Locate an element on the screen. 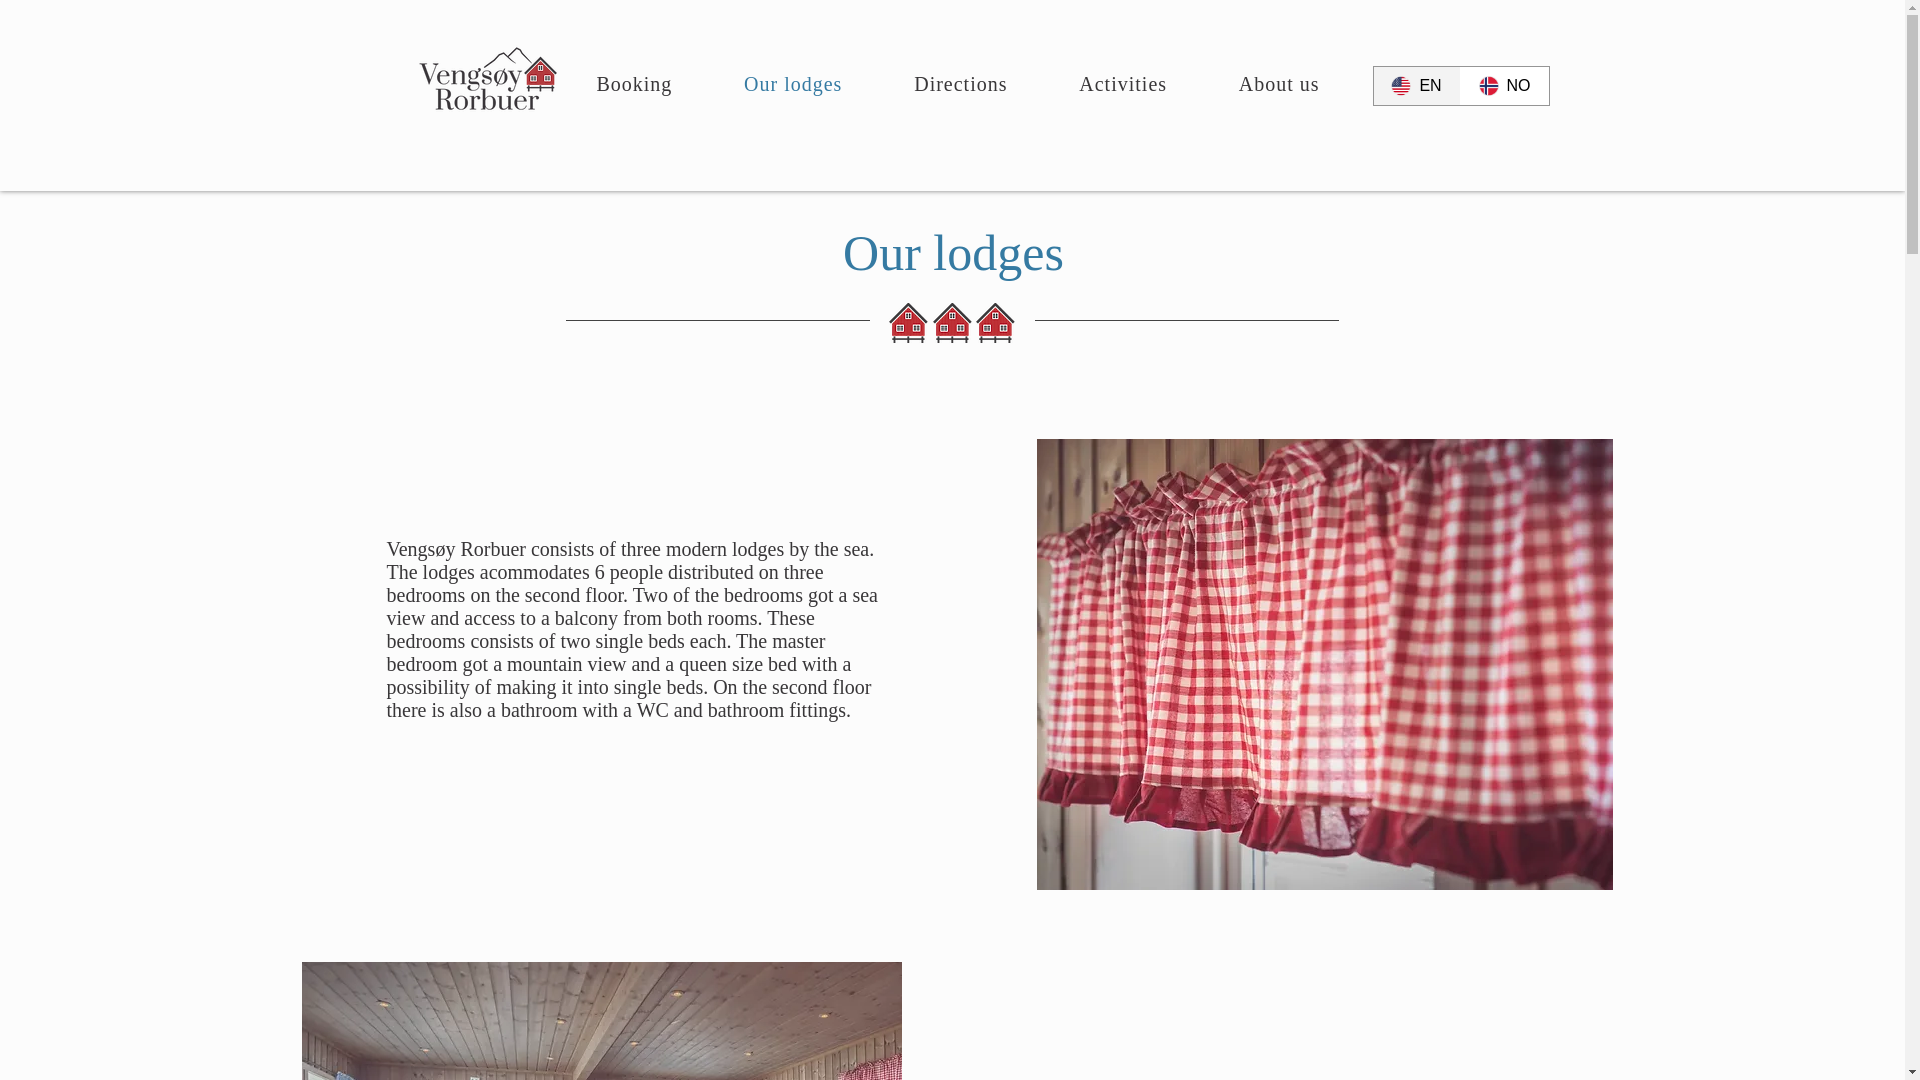 The height and width of the screenshot is (1080, 1920). EN is located at coordinates (1416, 85).